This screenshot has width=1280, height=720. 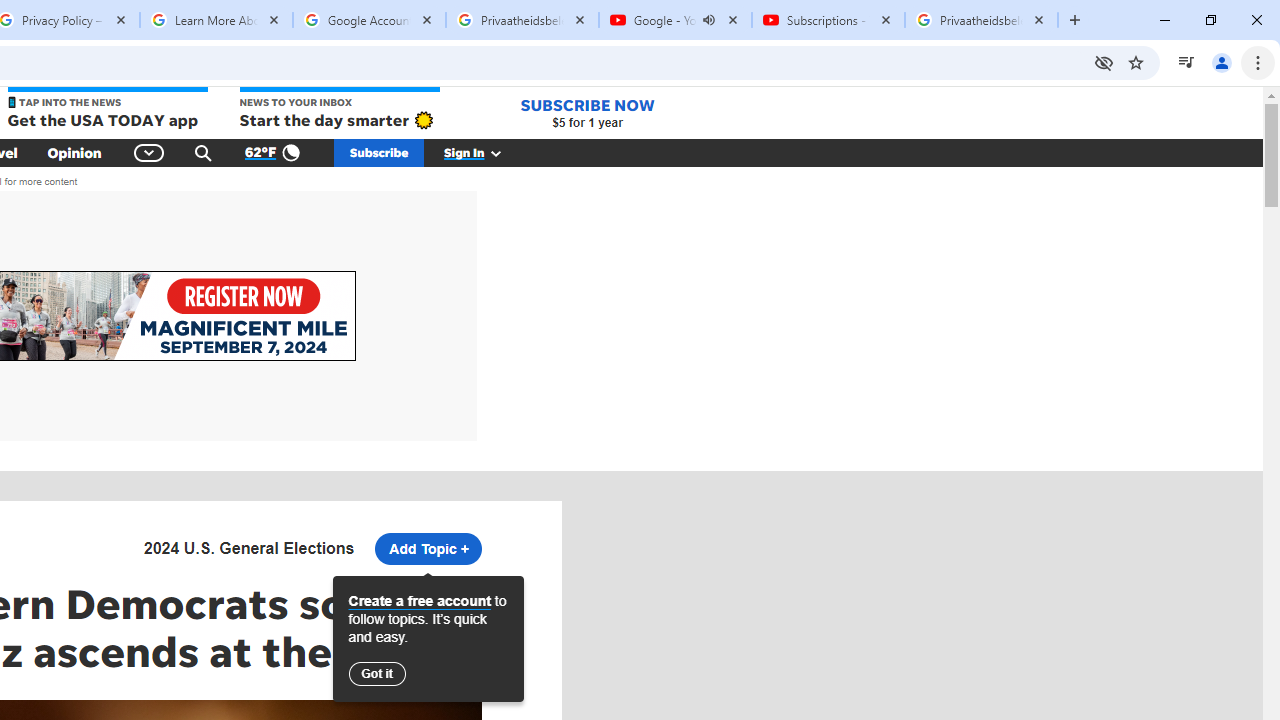 What do you see at coordinates (1186, 62) in the screenshot?
I see `Control your music, videos, and more` at bounding box center [1186, 62].